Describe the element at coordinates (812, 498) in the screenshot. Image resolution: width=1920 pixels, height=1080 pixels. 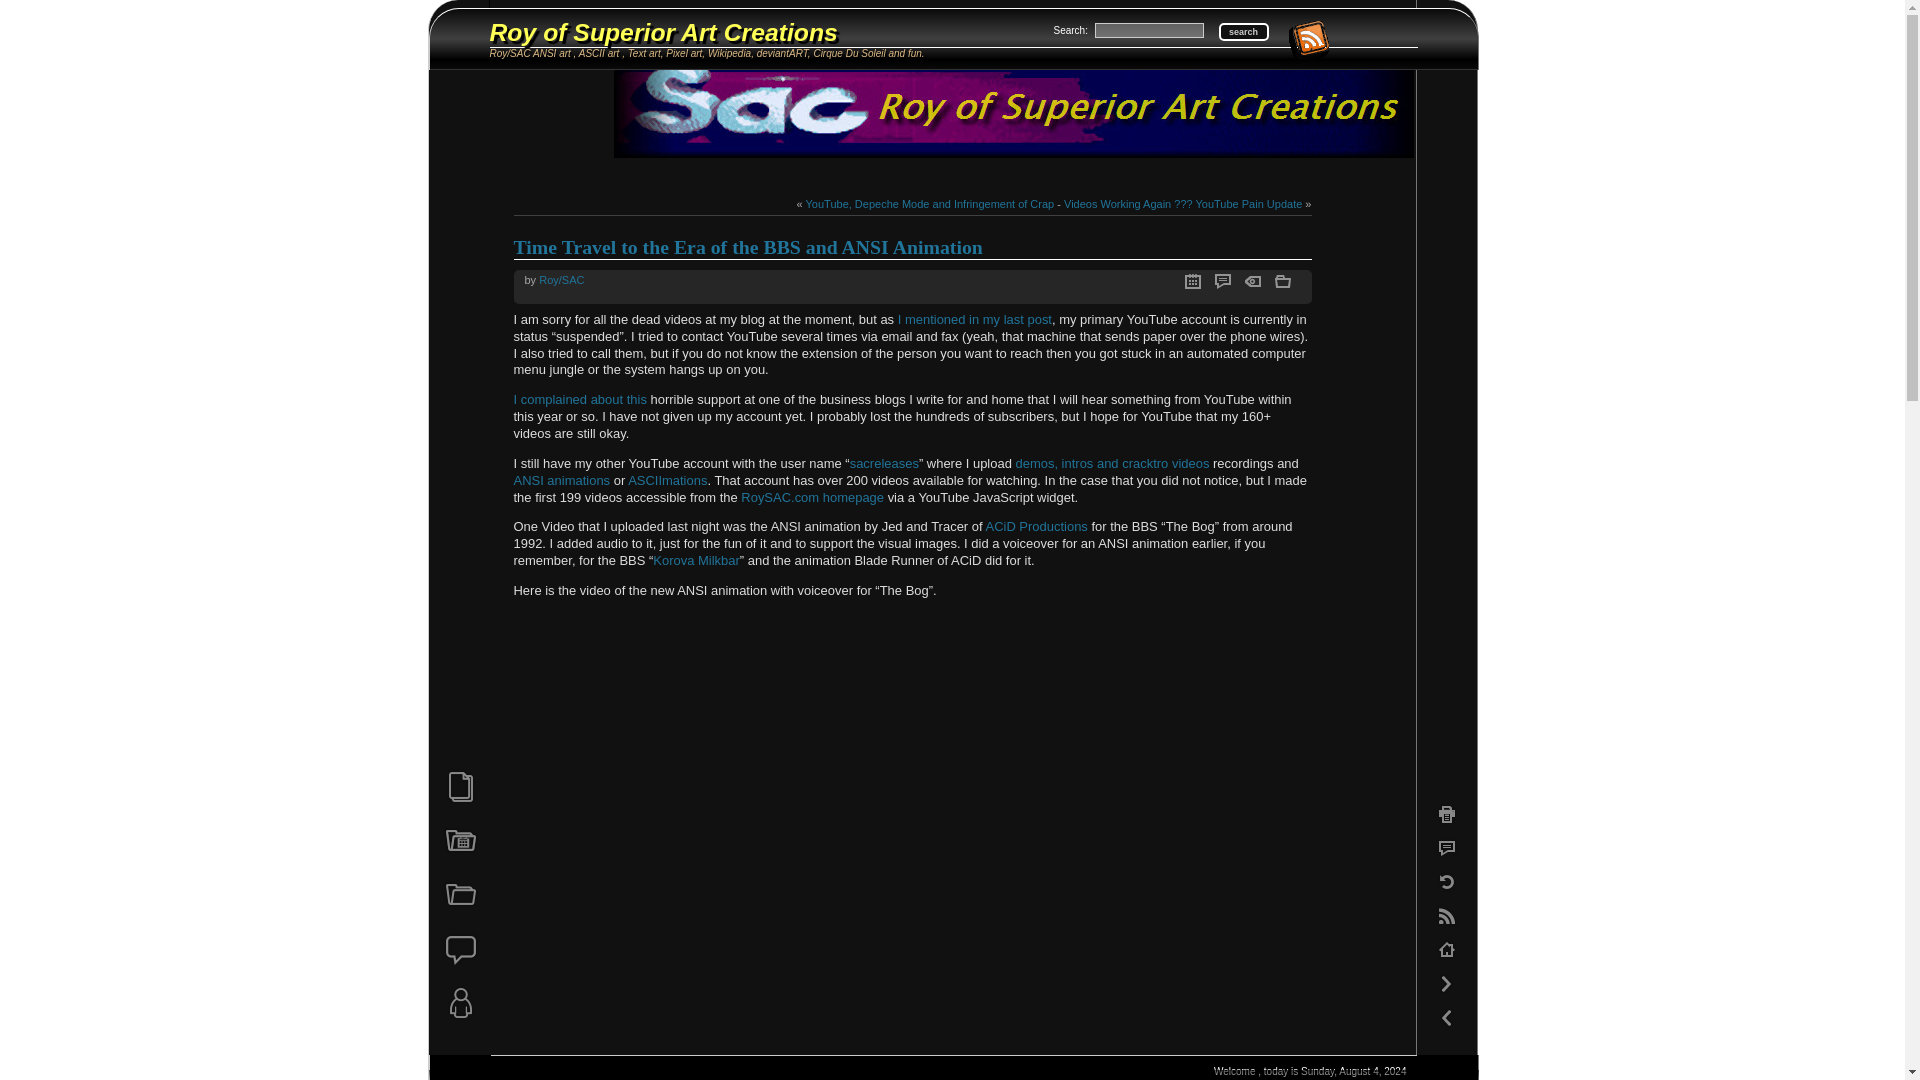
I see `RoySAC.com homepage` at that location.